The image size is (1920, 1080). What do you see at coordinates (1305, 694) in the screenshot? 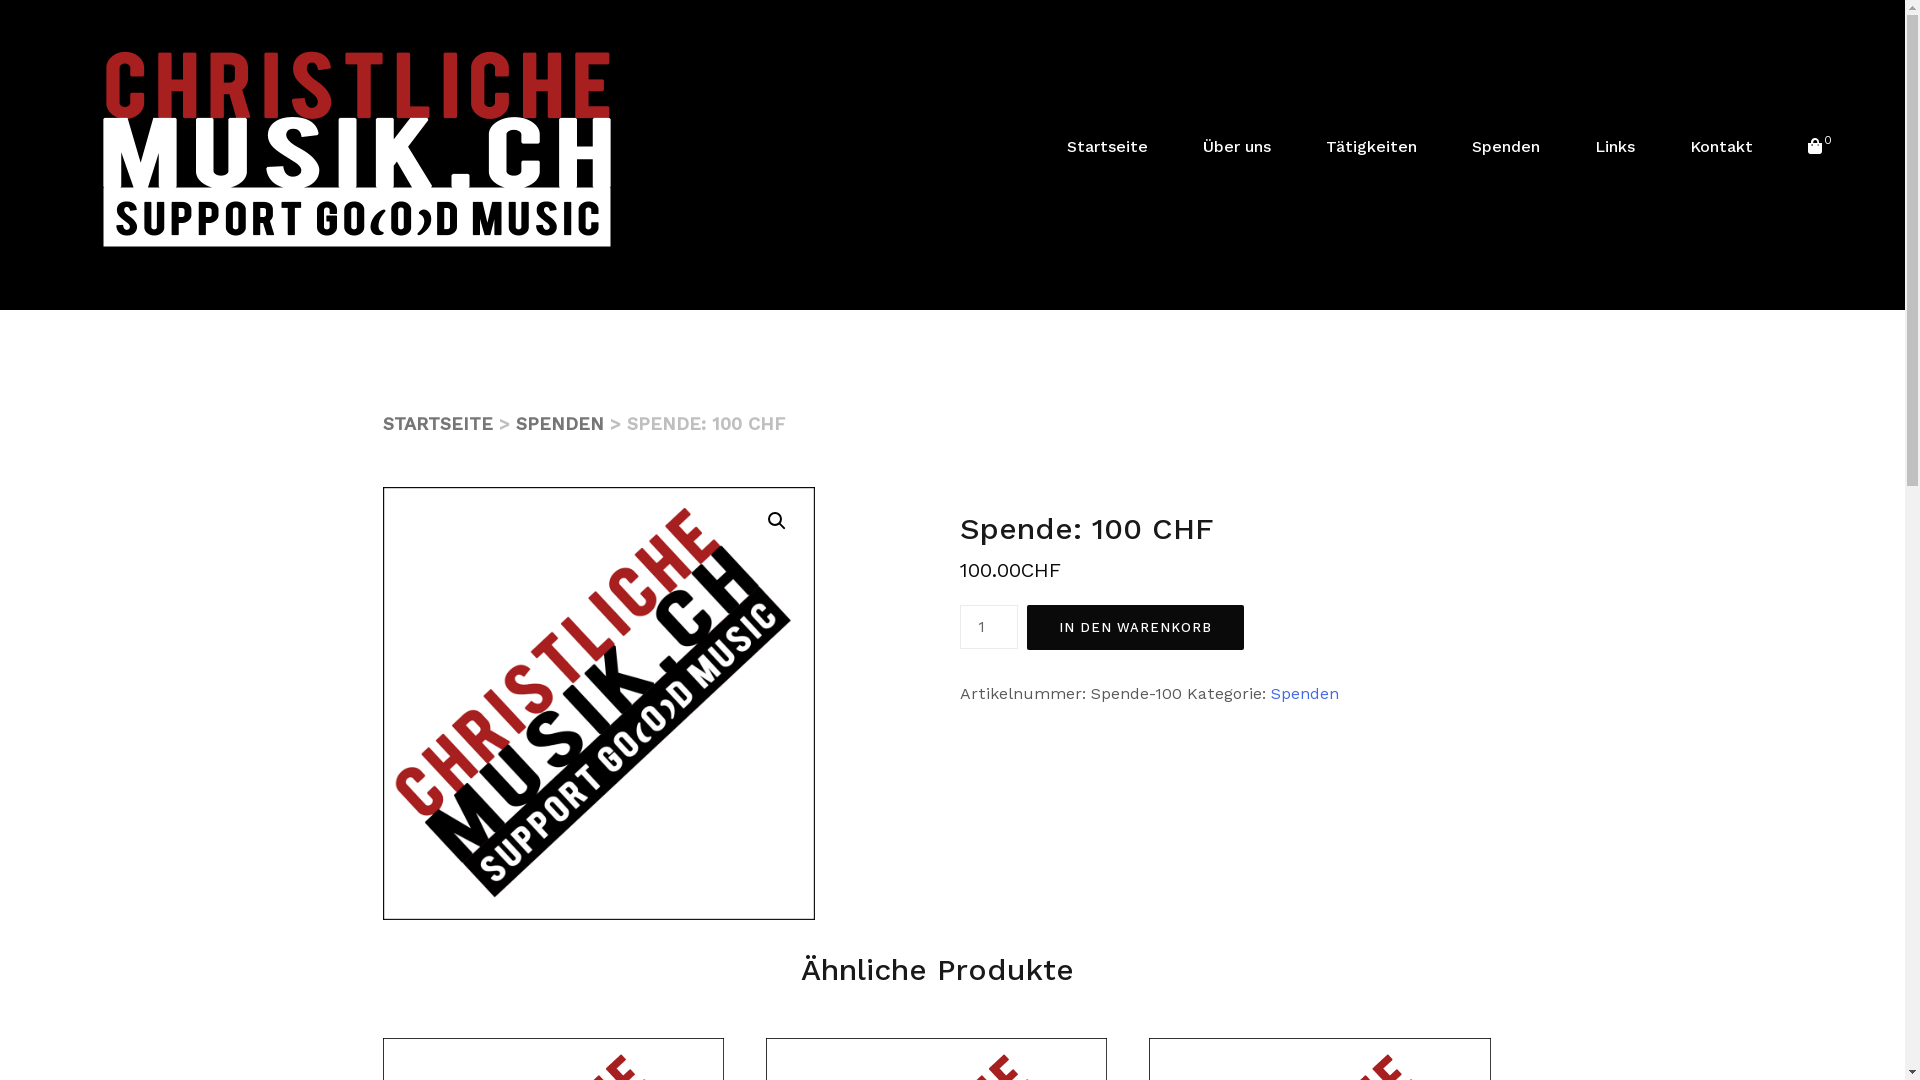
I see `Spenden` at bounding box center [1305, 694].